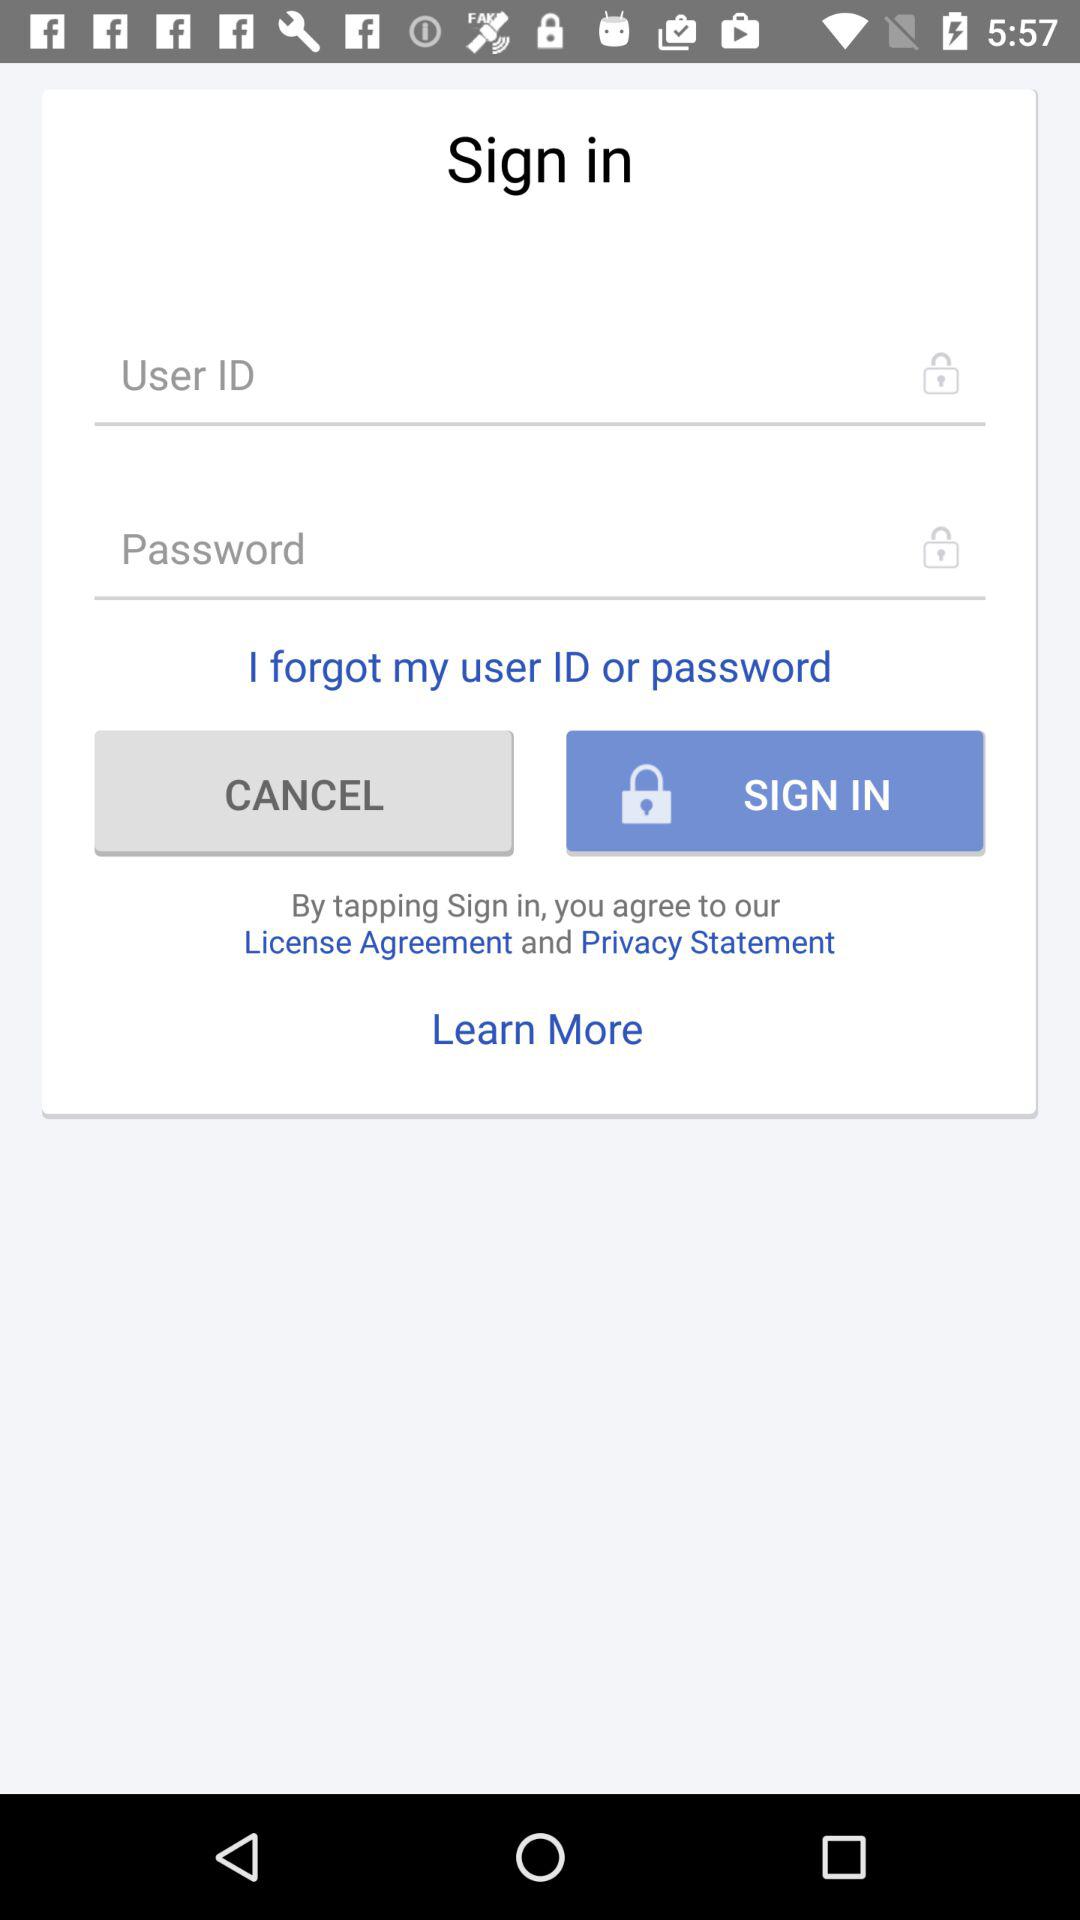 This screenshot has width=1080, height=1920. I want to click on click the icon next to sign in icon, so click(304, 793).